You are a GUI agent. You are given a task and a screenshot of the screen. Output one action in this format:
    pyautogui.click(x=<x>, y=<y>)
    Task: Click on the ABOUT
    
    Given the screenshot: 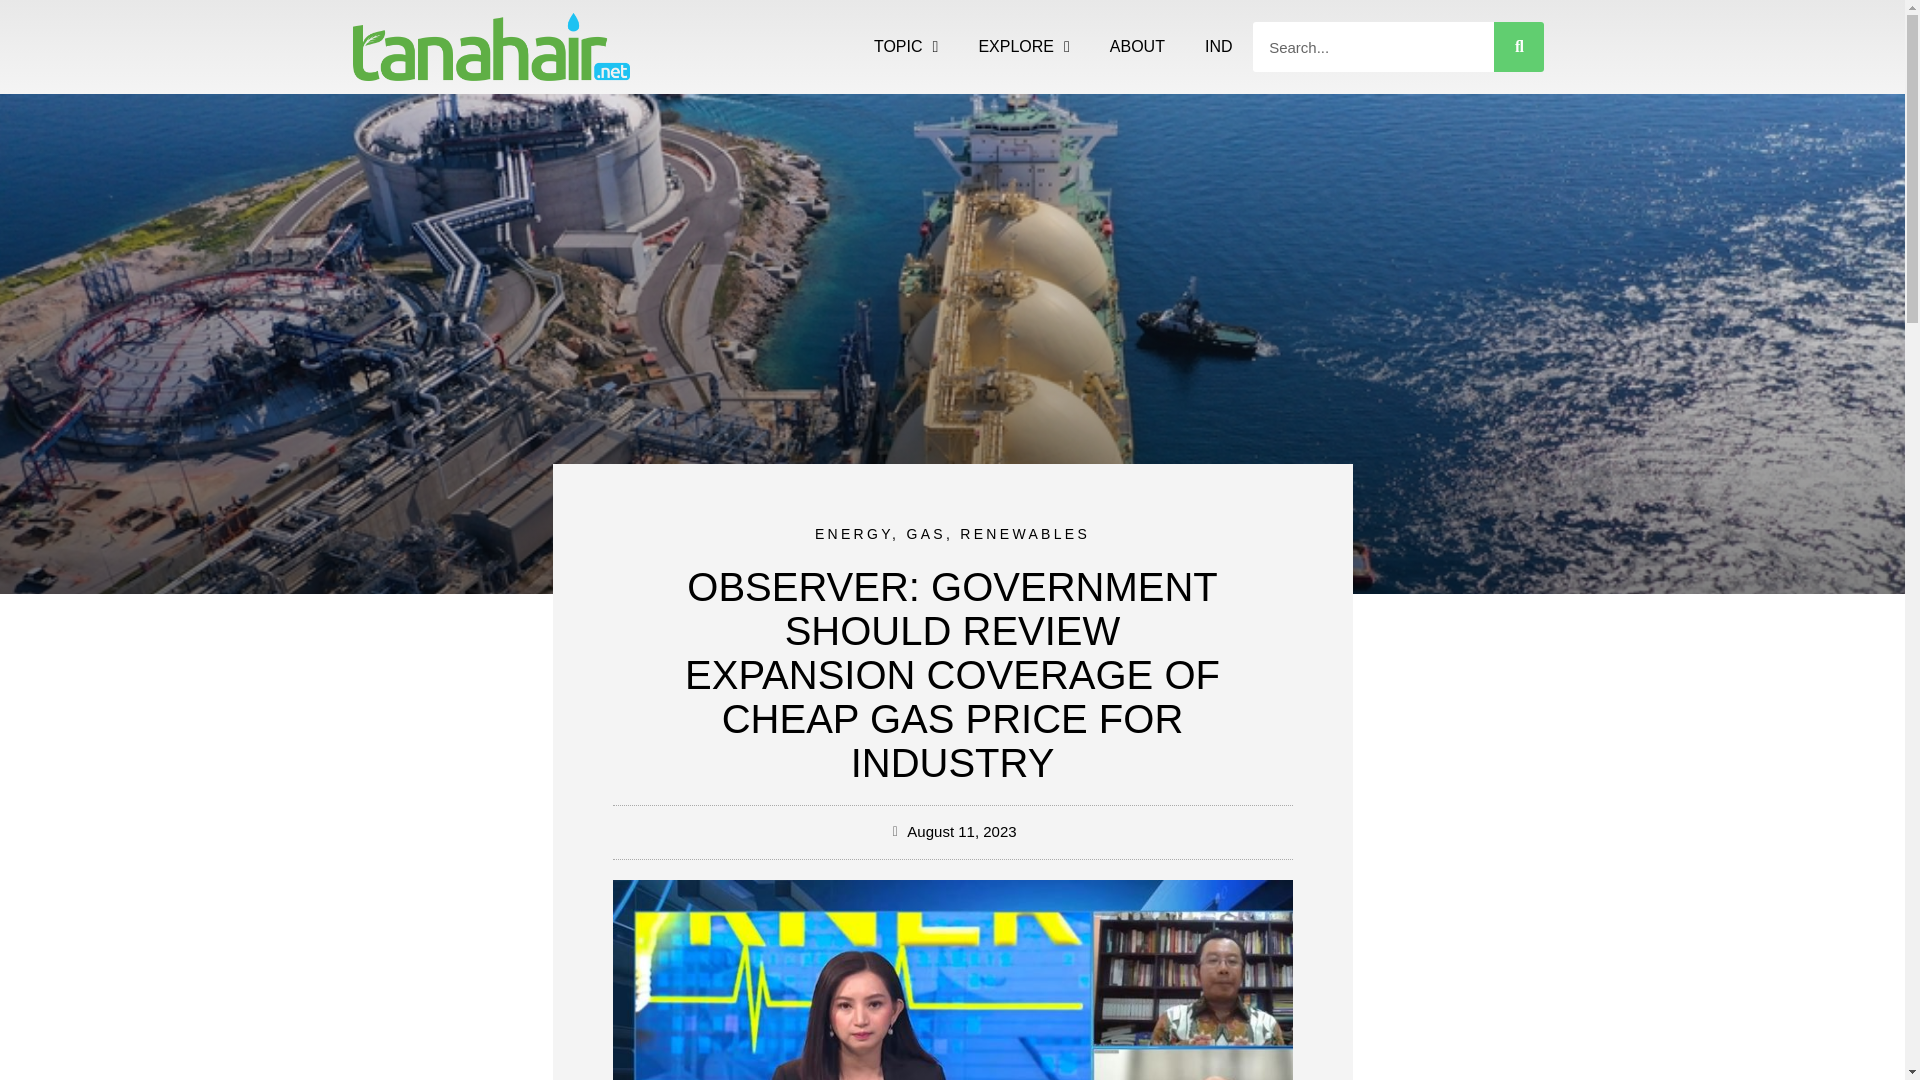 What is the action you would take?
    pyautogui.click(x=1137, y=46)
    